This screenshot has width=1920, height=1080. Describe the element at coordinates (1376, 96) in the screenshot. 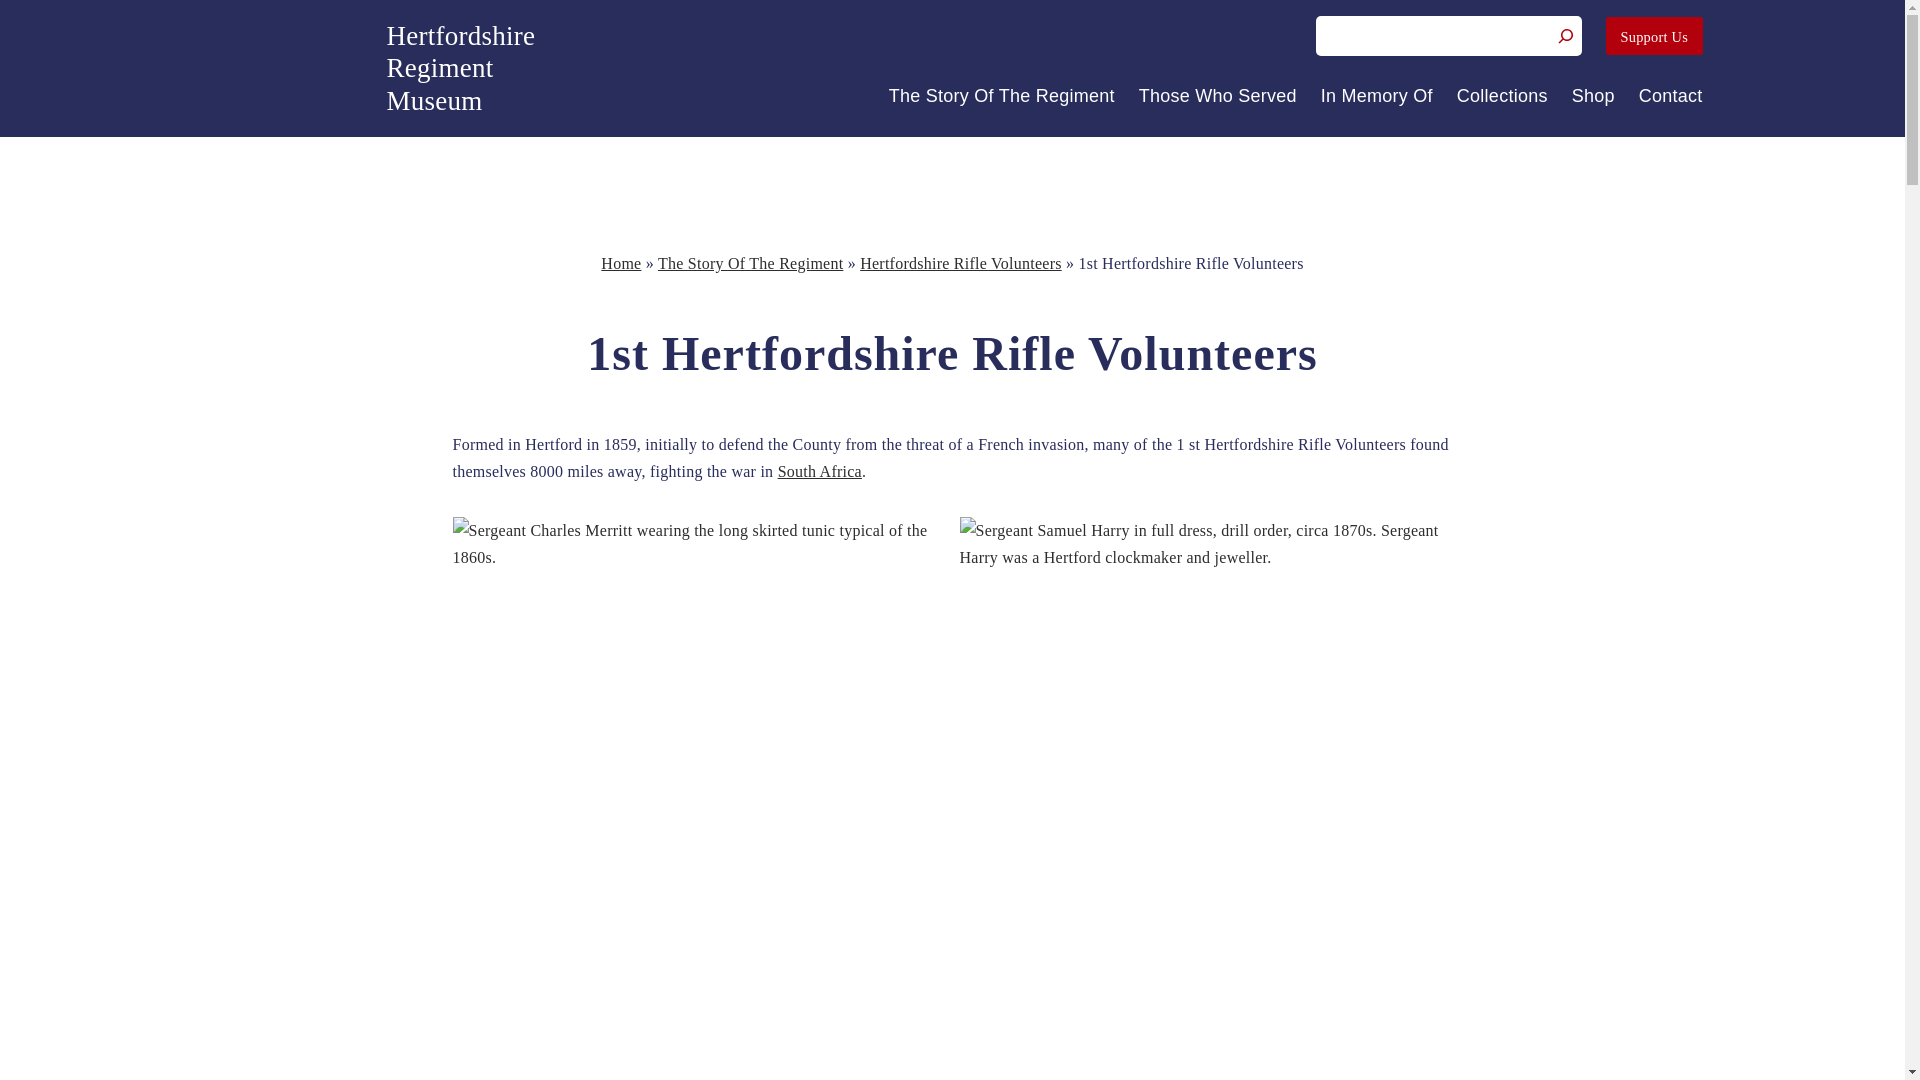

I see `In Memory Of` at that location.